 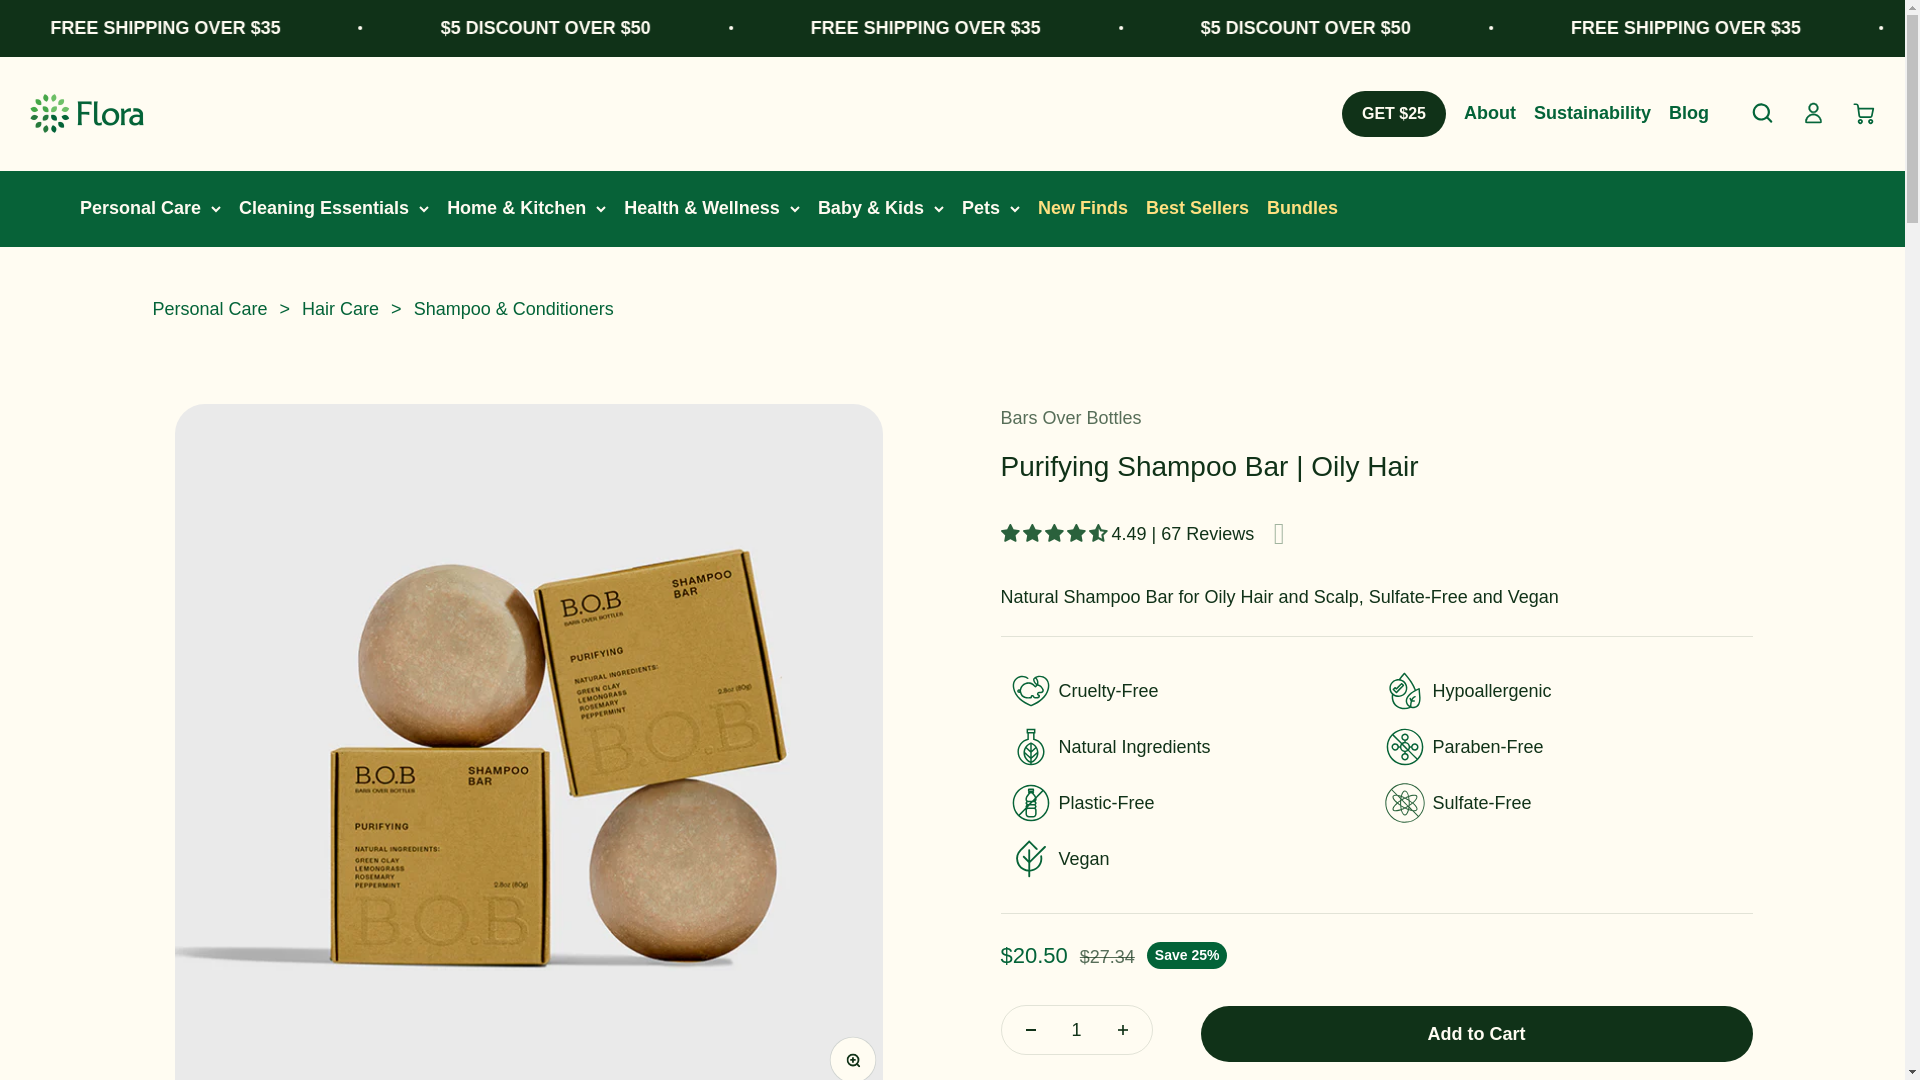 I want to click on About, so click(x=1490, y=112).